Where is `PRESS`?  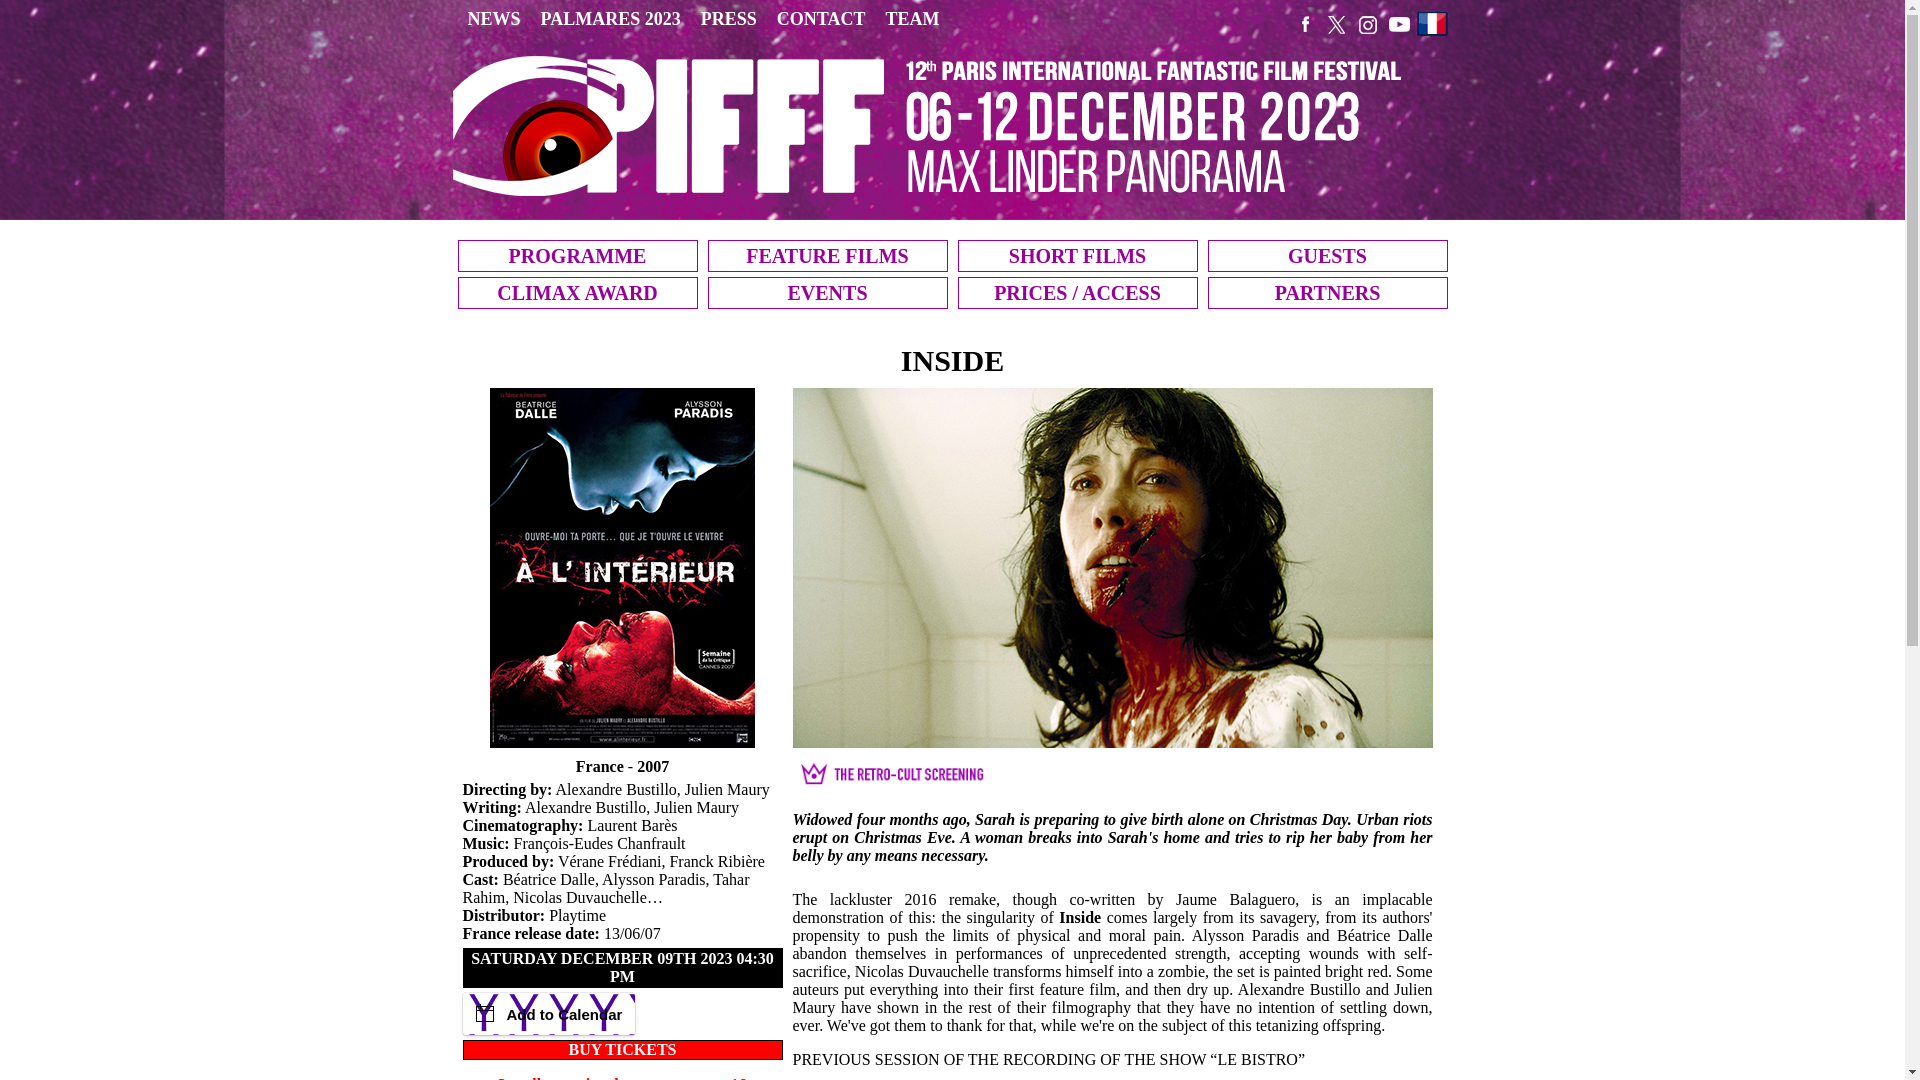
PRESS is located at coordinates (728, 20).